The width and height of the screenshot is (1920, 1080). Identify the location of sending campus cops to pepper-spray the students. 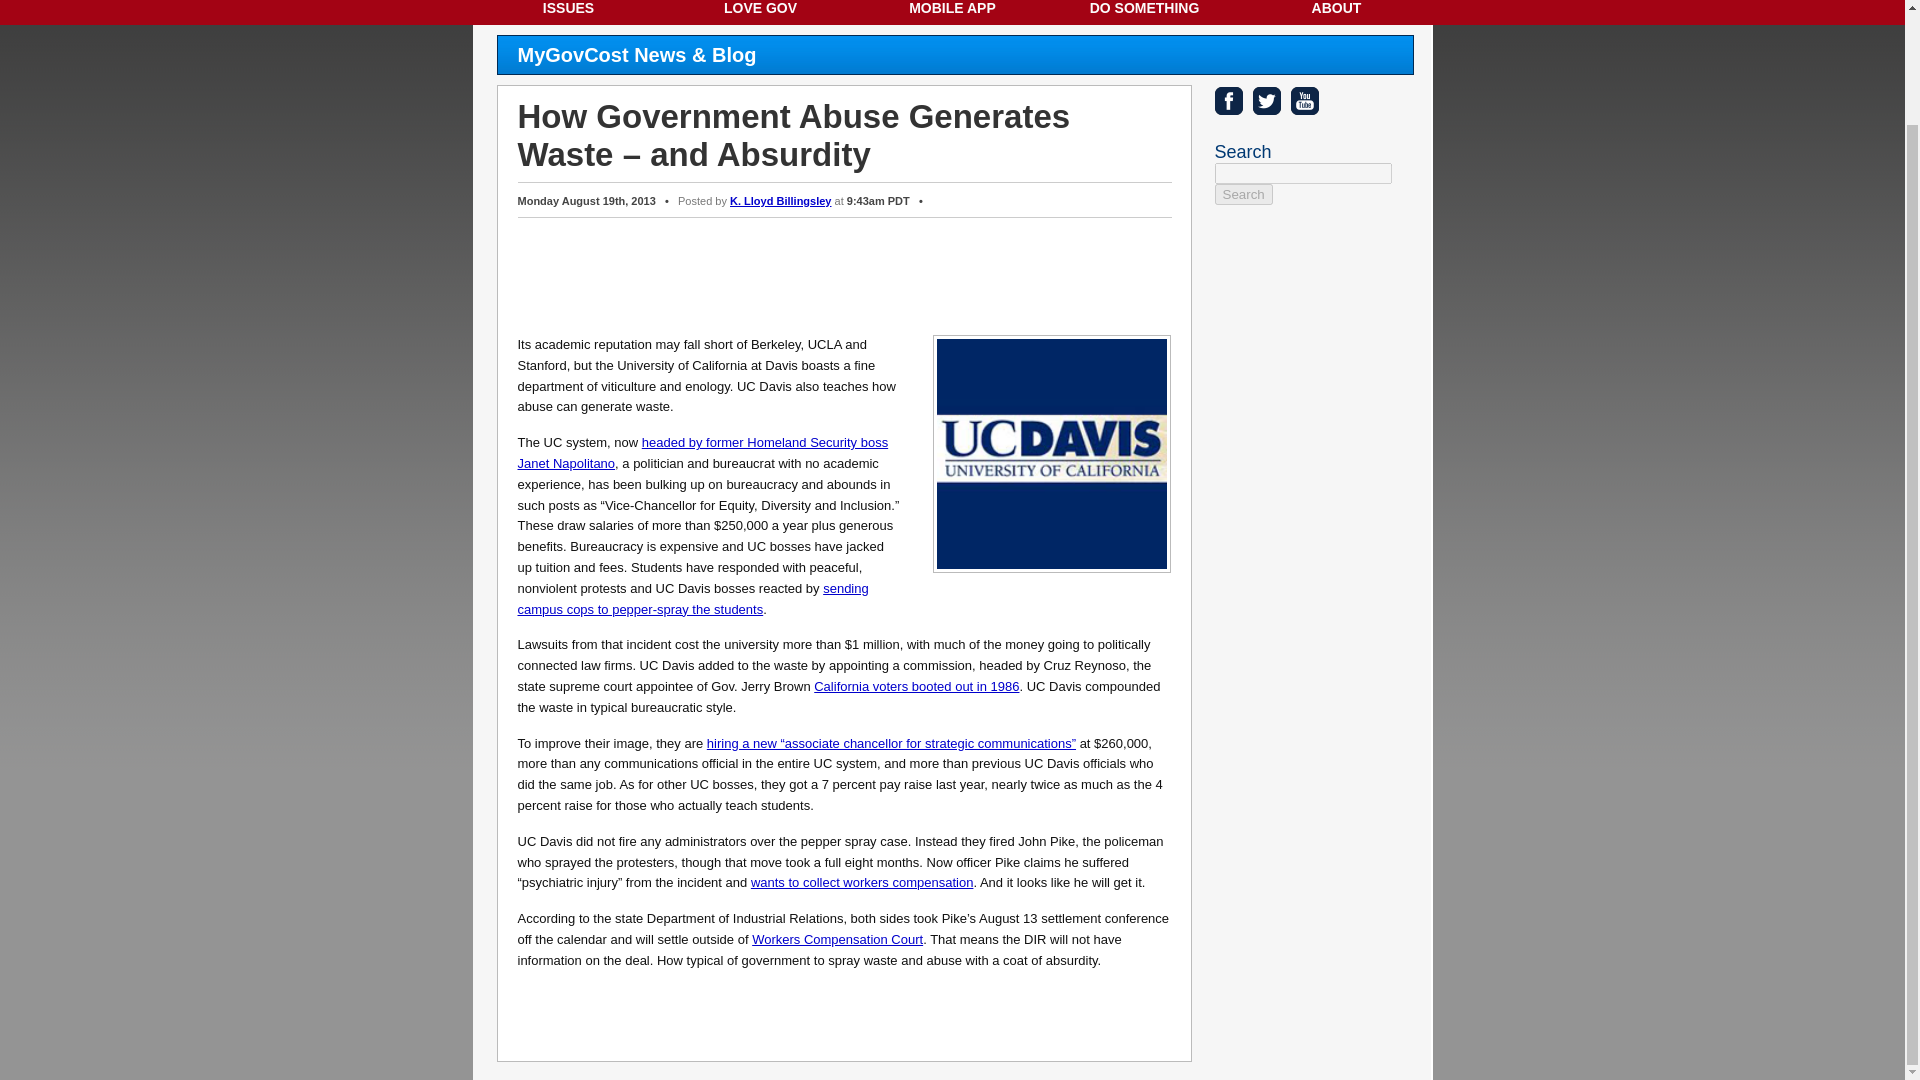
(694, 598).